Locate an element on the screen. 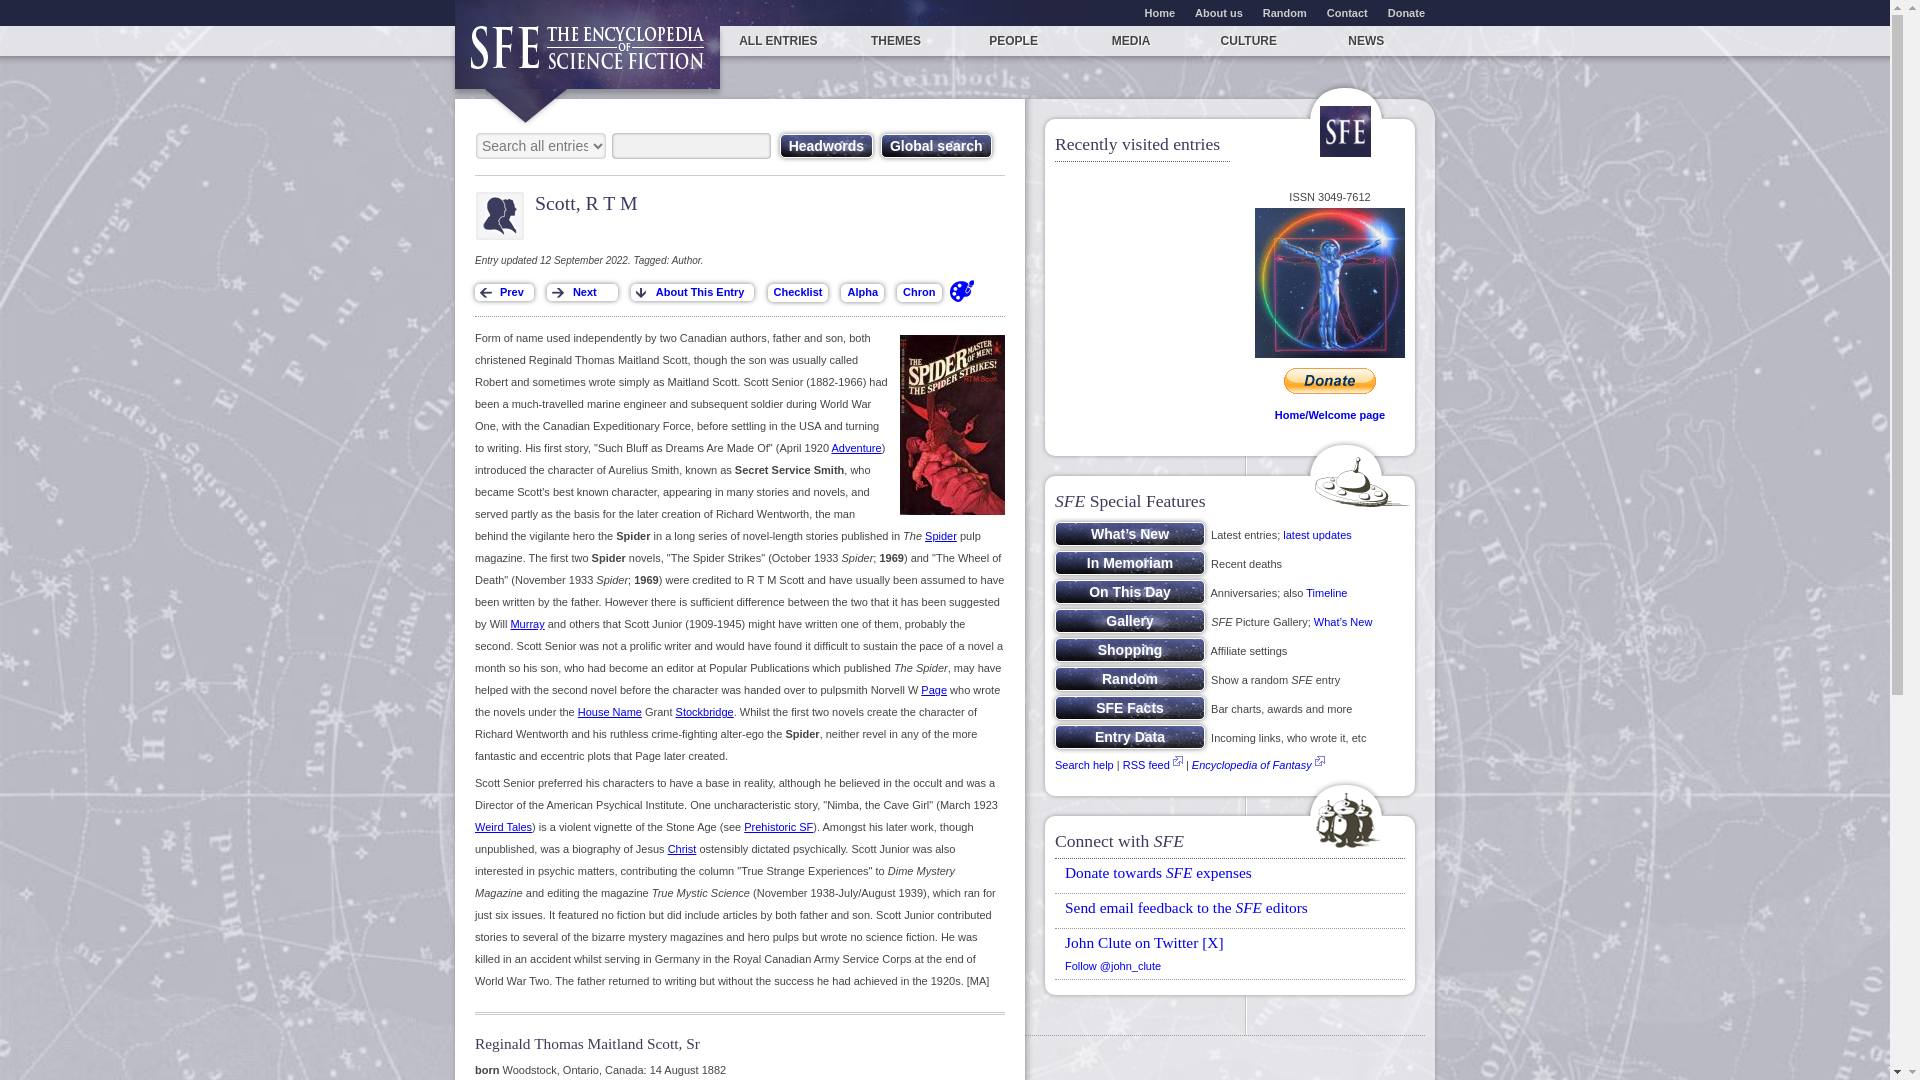  Gallery is located at coordinates (1130, 620).